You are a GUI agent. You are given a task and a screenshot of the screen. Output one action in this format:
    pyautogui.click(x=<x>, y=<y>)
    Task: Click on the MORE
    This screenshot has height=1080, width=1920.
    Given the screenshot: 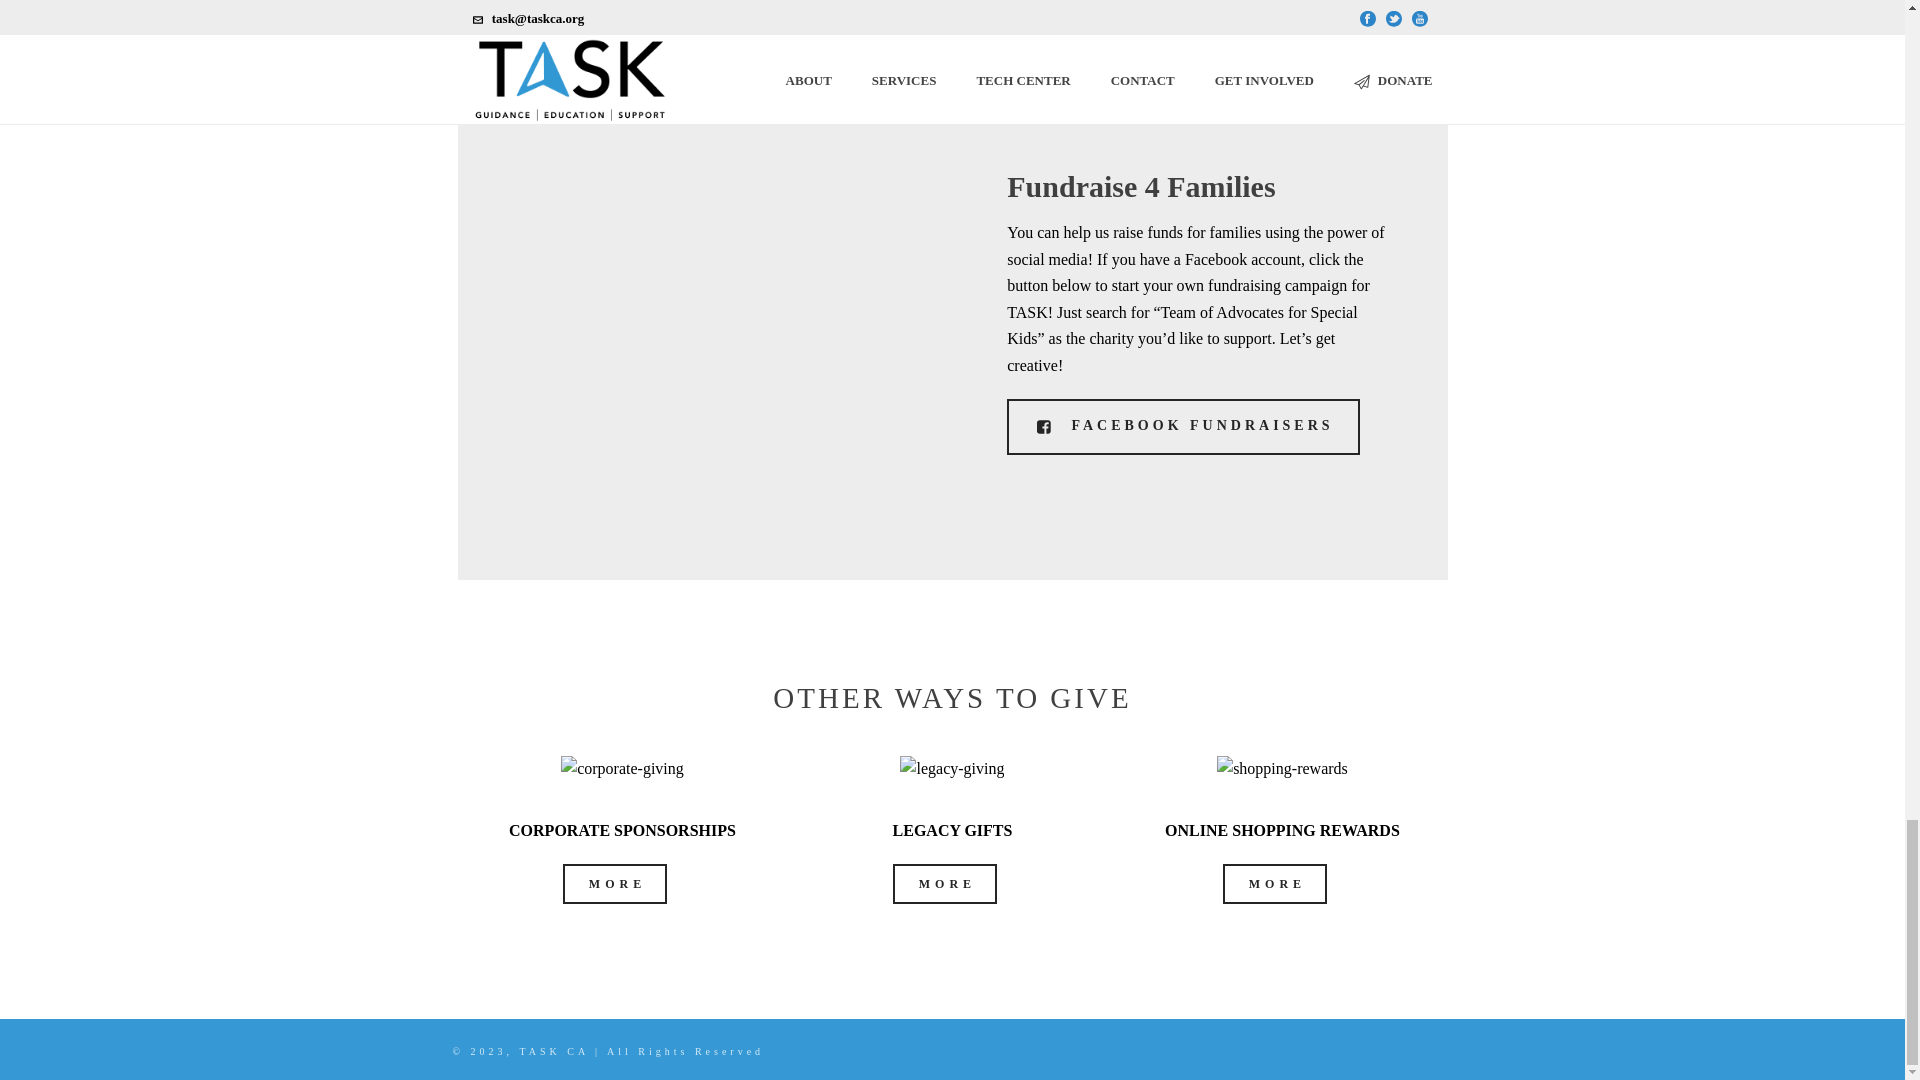 What is the action you would take?
    pyautogui.click(x=614, y=884)
    